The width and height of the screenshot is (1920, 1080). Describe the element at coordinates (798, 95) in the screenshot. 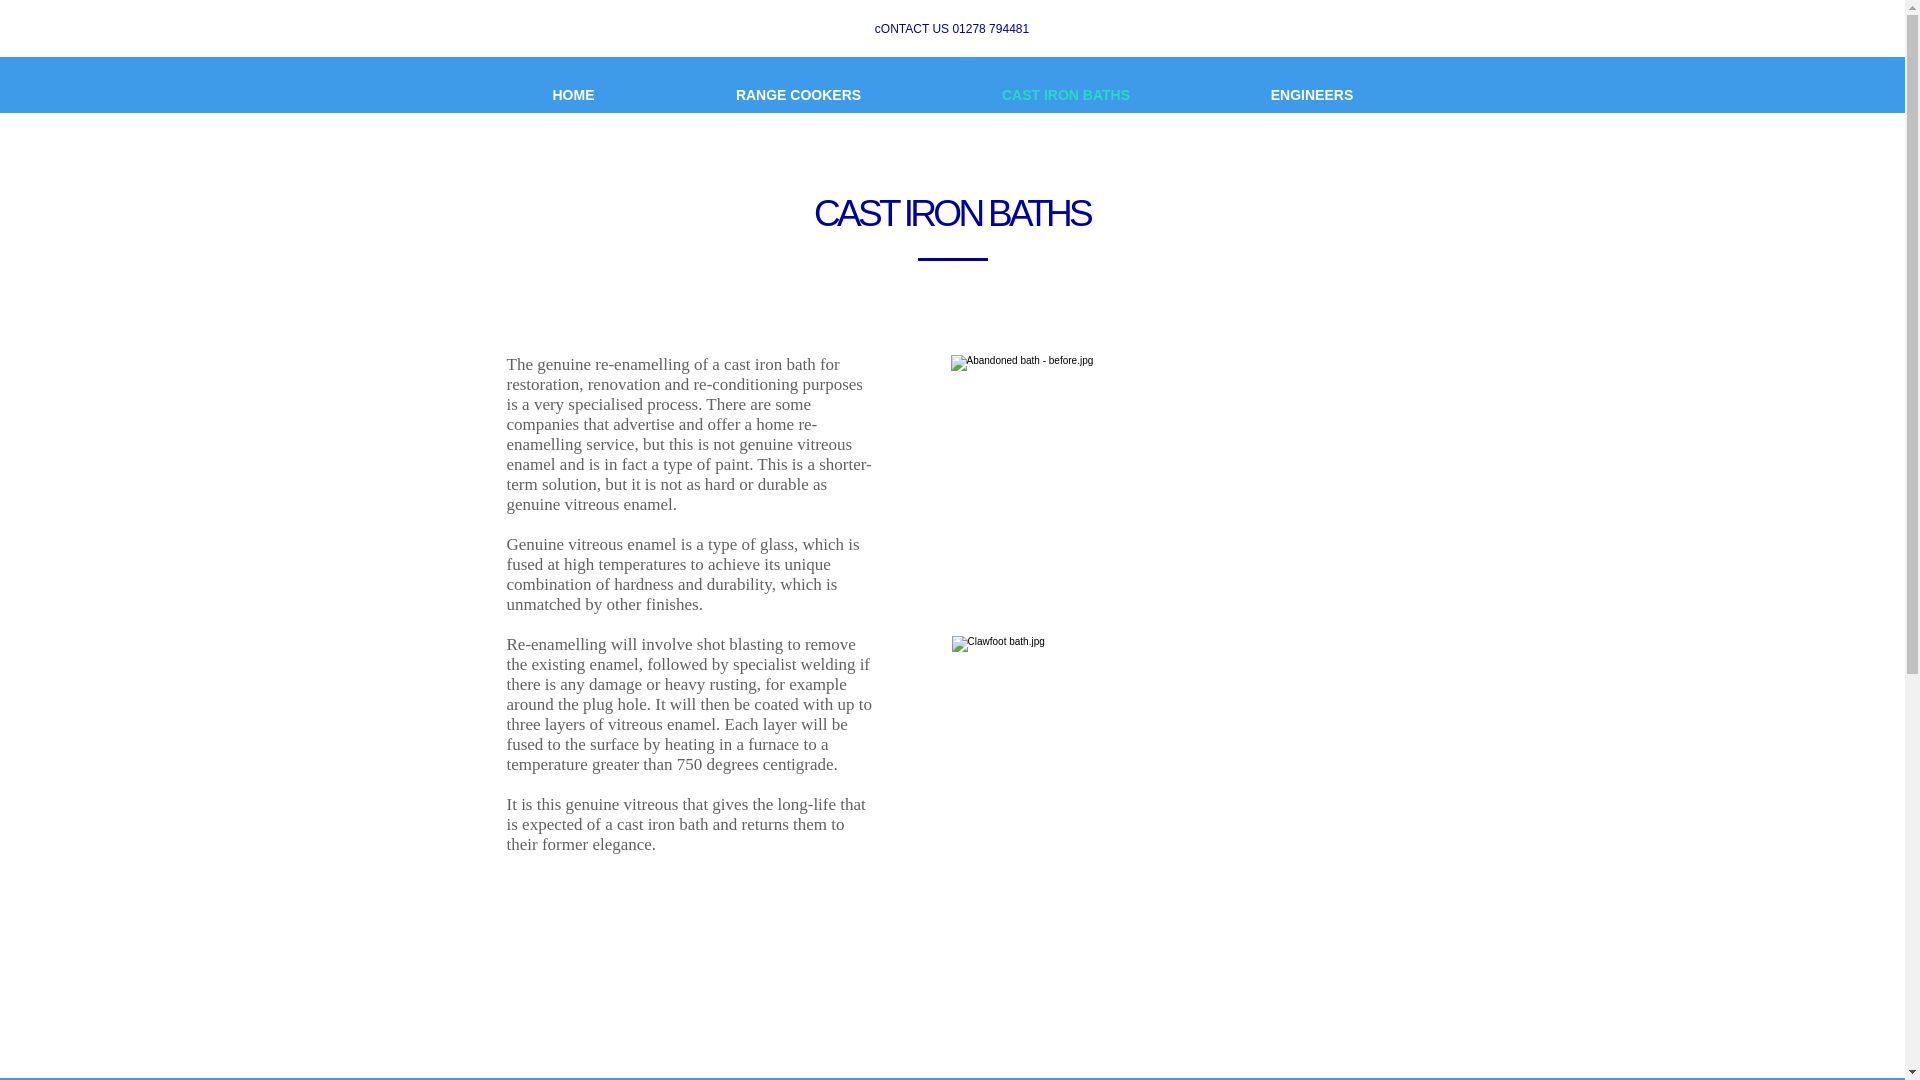

I see `RANGE COOKERS` at that location.